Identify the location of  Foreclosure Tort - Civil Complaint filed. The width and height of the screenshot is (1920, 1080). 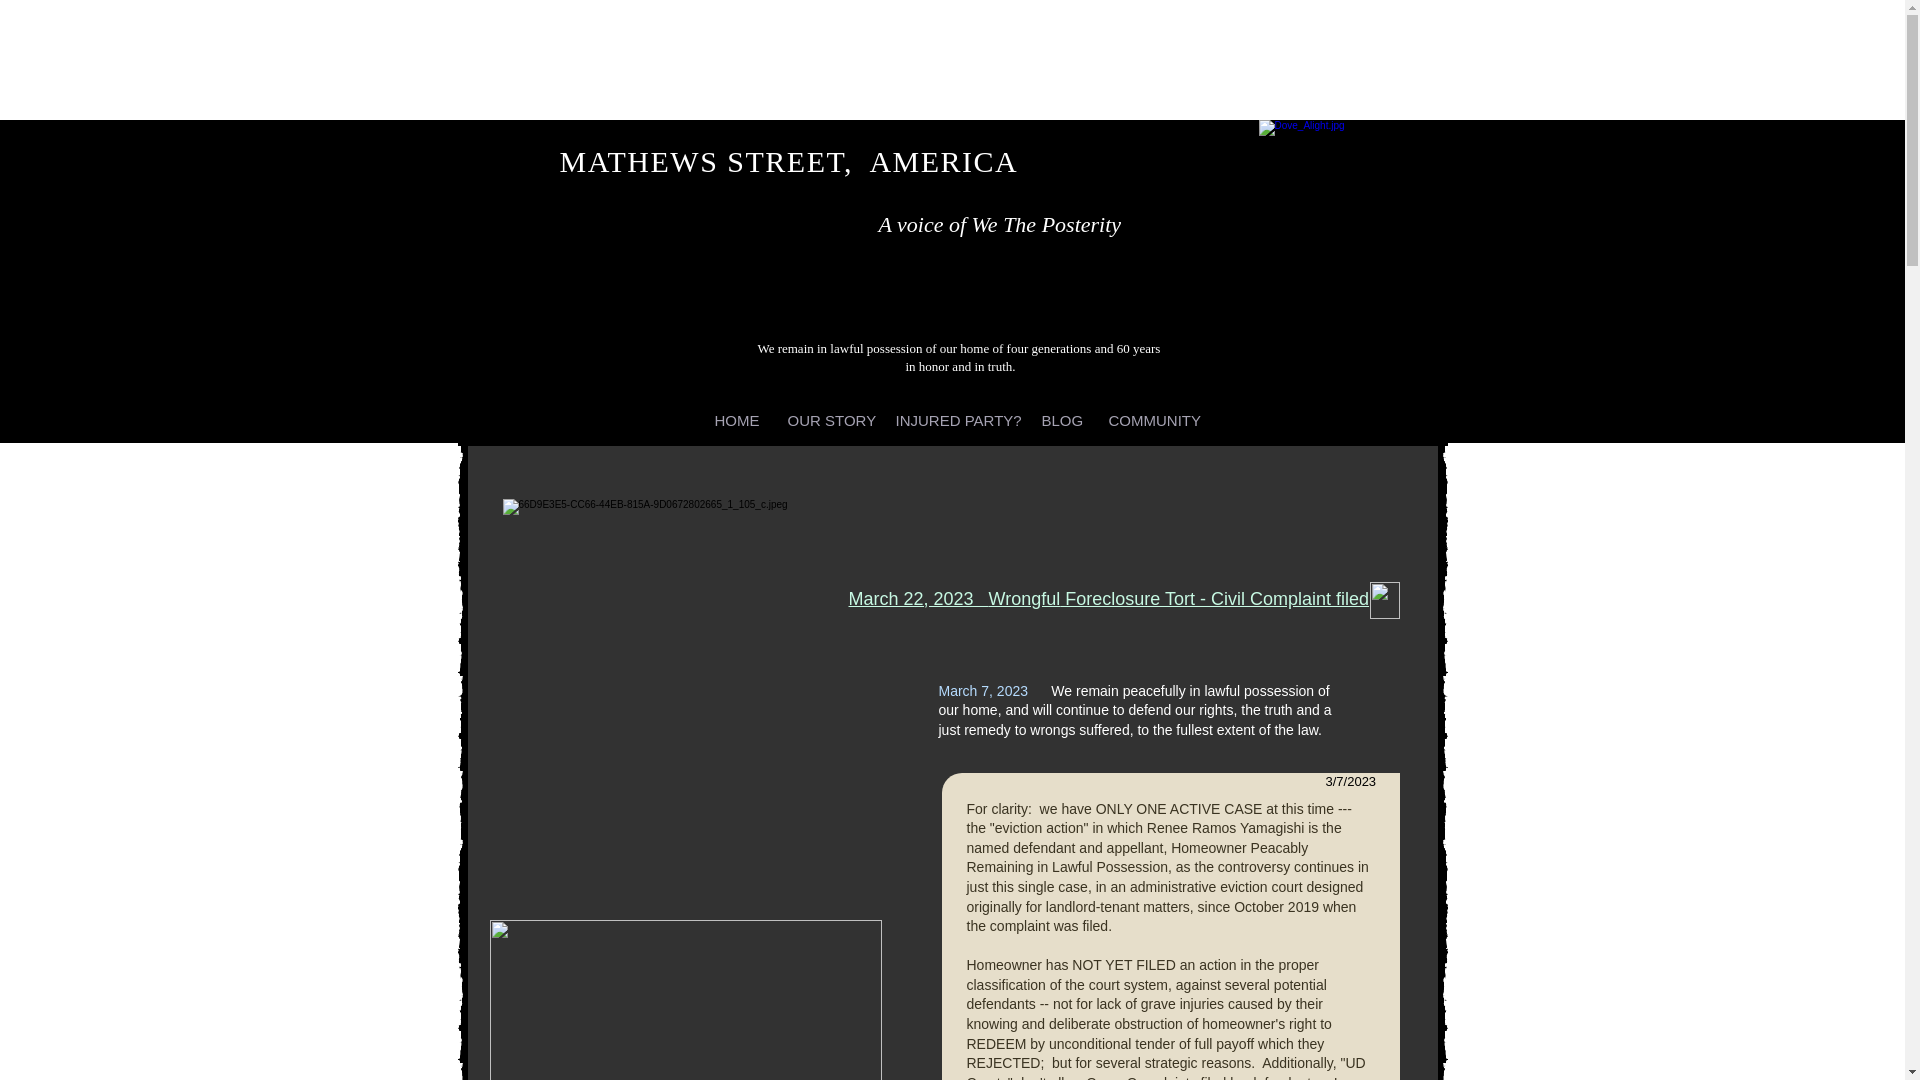
(1214, 598).